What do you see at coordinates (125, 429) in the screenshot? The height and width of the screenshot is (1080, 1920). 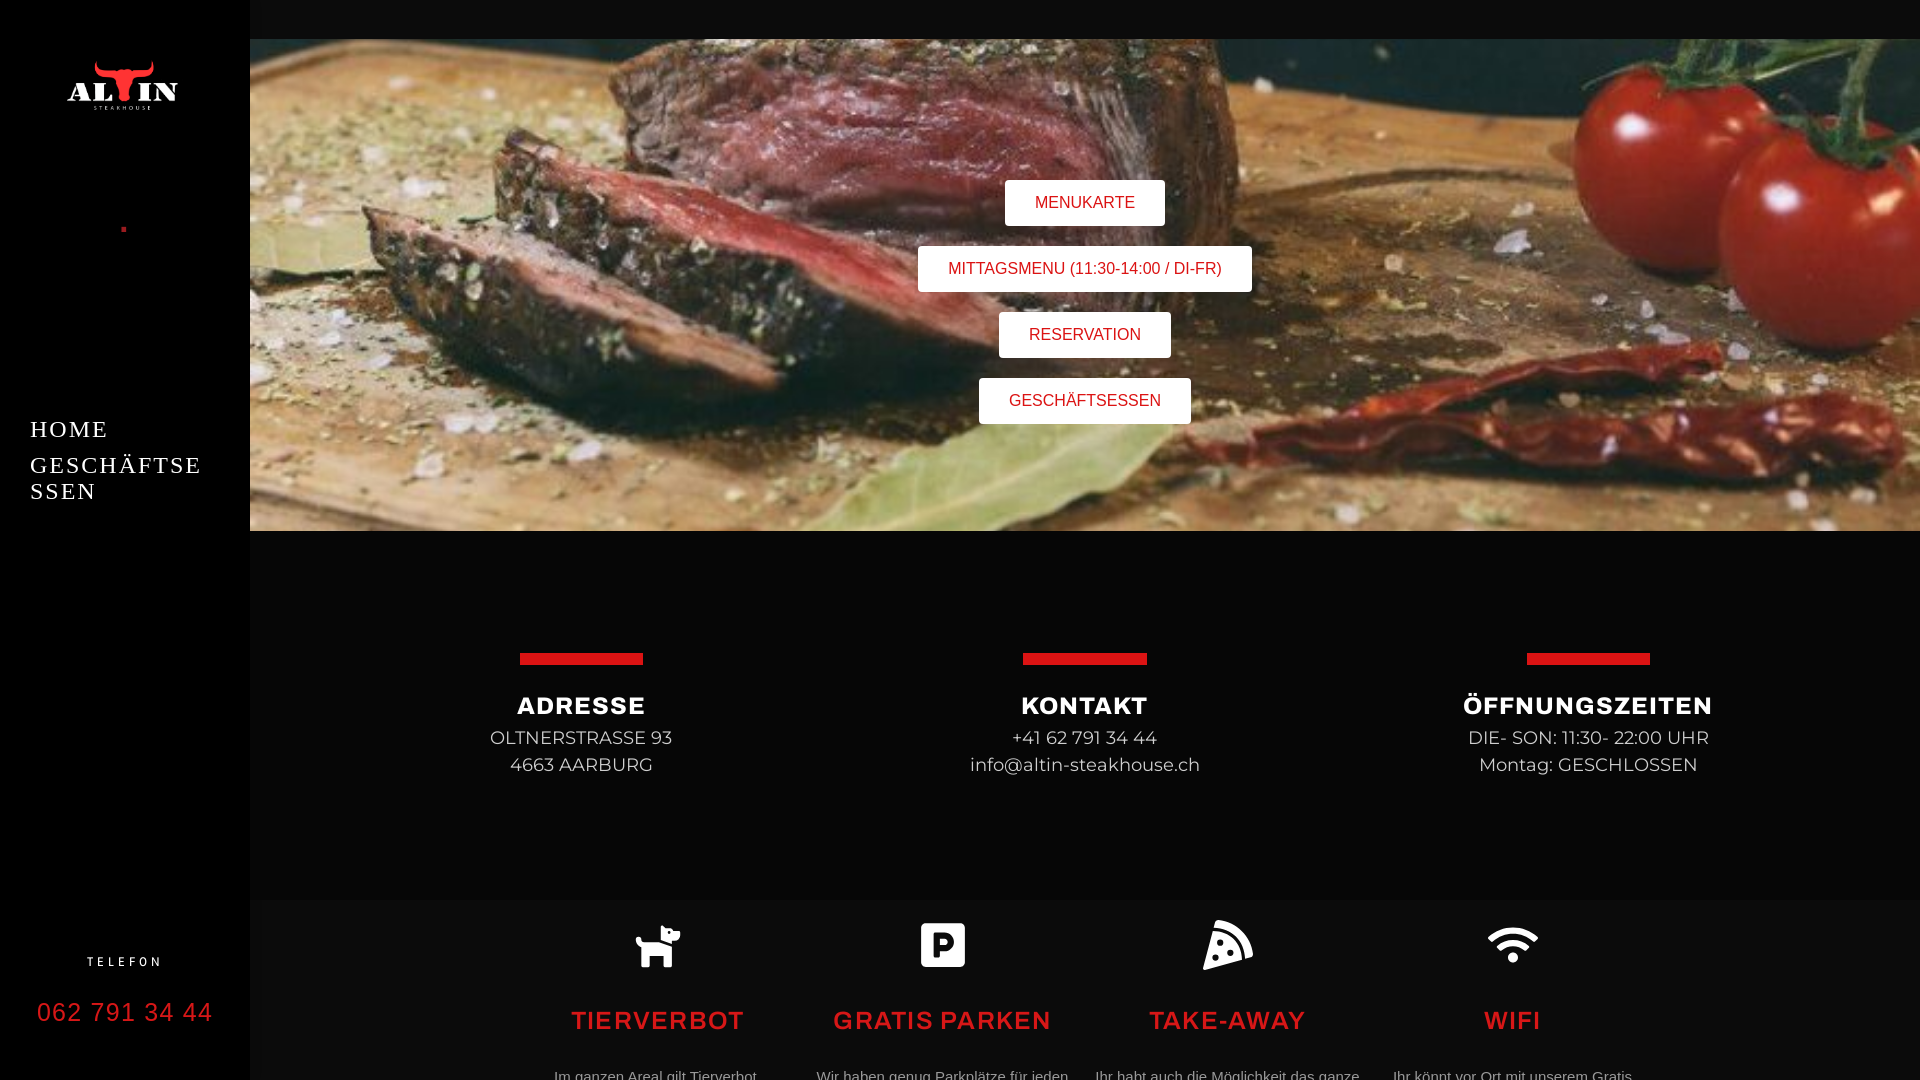 I see `HOME` at bounding box center [125, 429].